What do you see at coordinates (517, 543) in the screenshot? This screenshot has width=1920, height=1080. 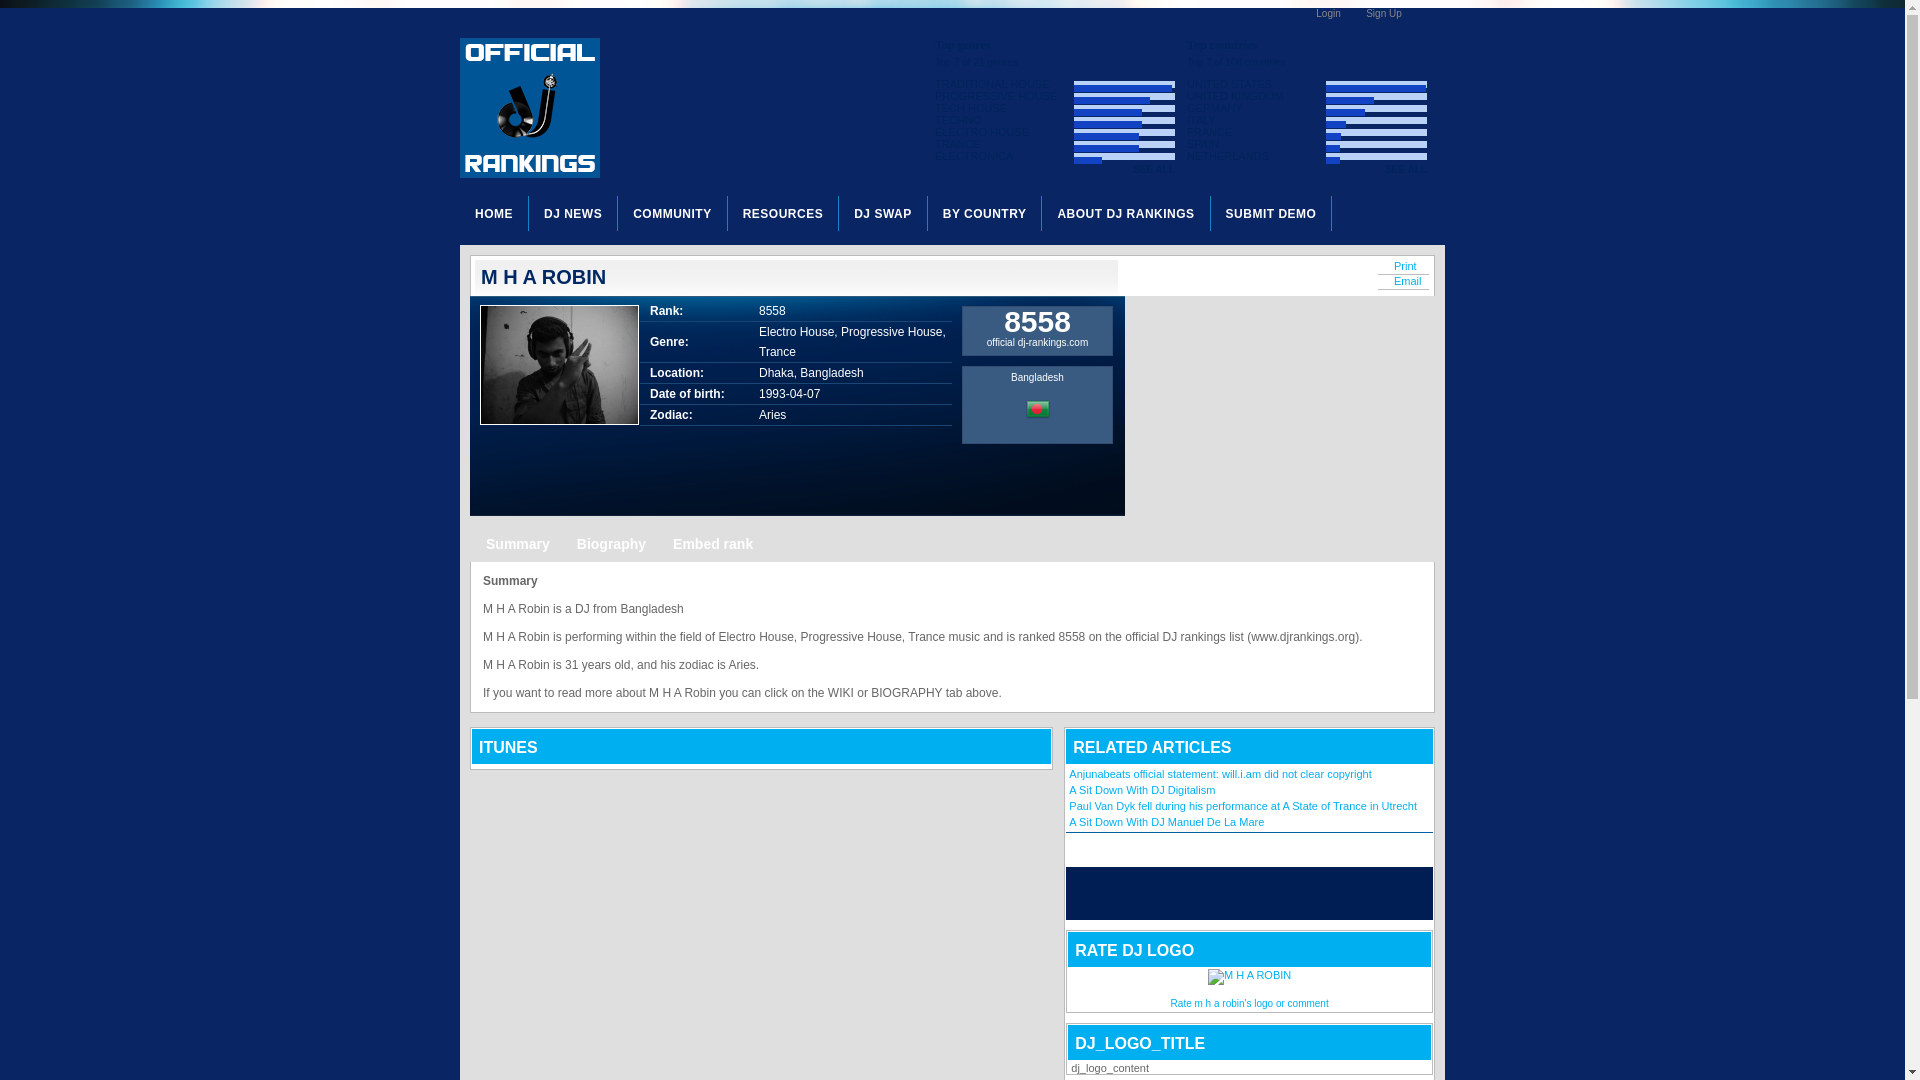 I see `Summary` at bounding box center [517, 543].